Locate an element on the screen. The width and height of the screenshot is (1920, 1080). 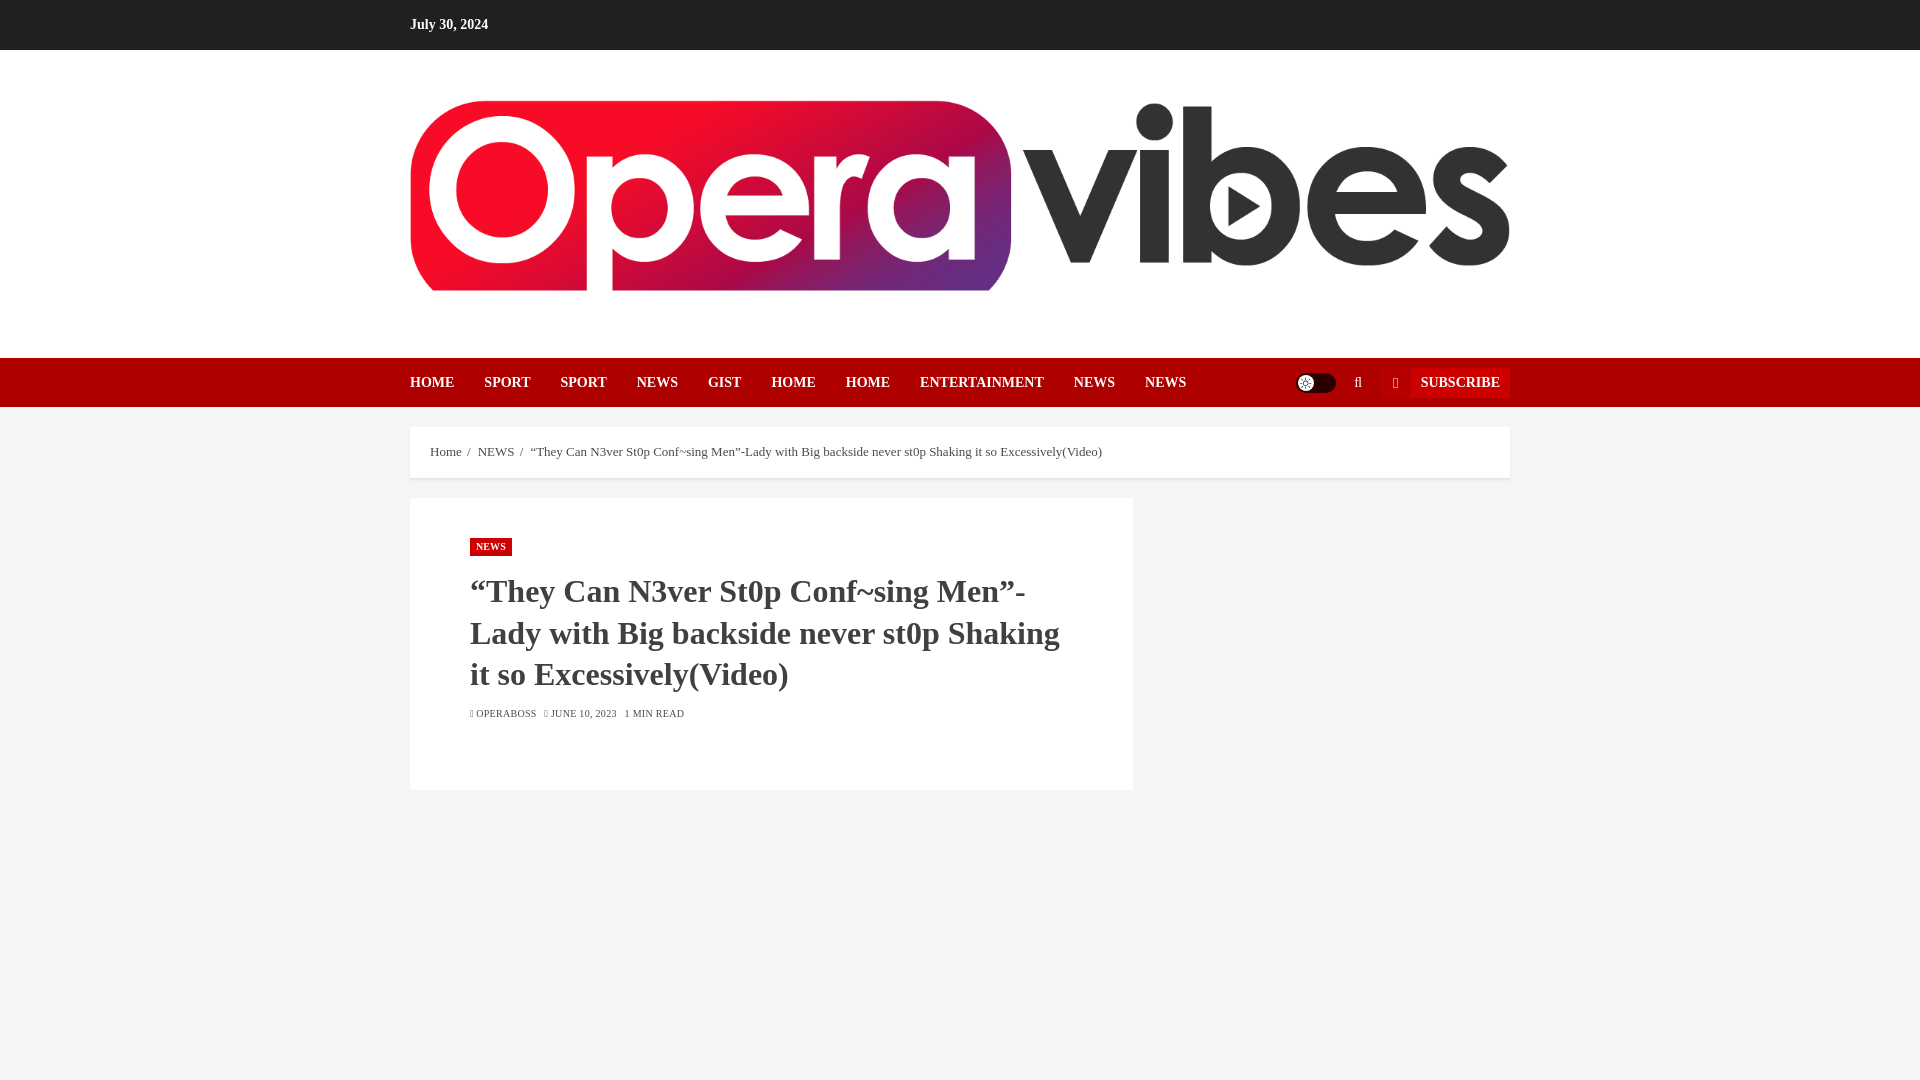
JUNE 10, 2023 is located at coordinates (584, 714).